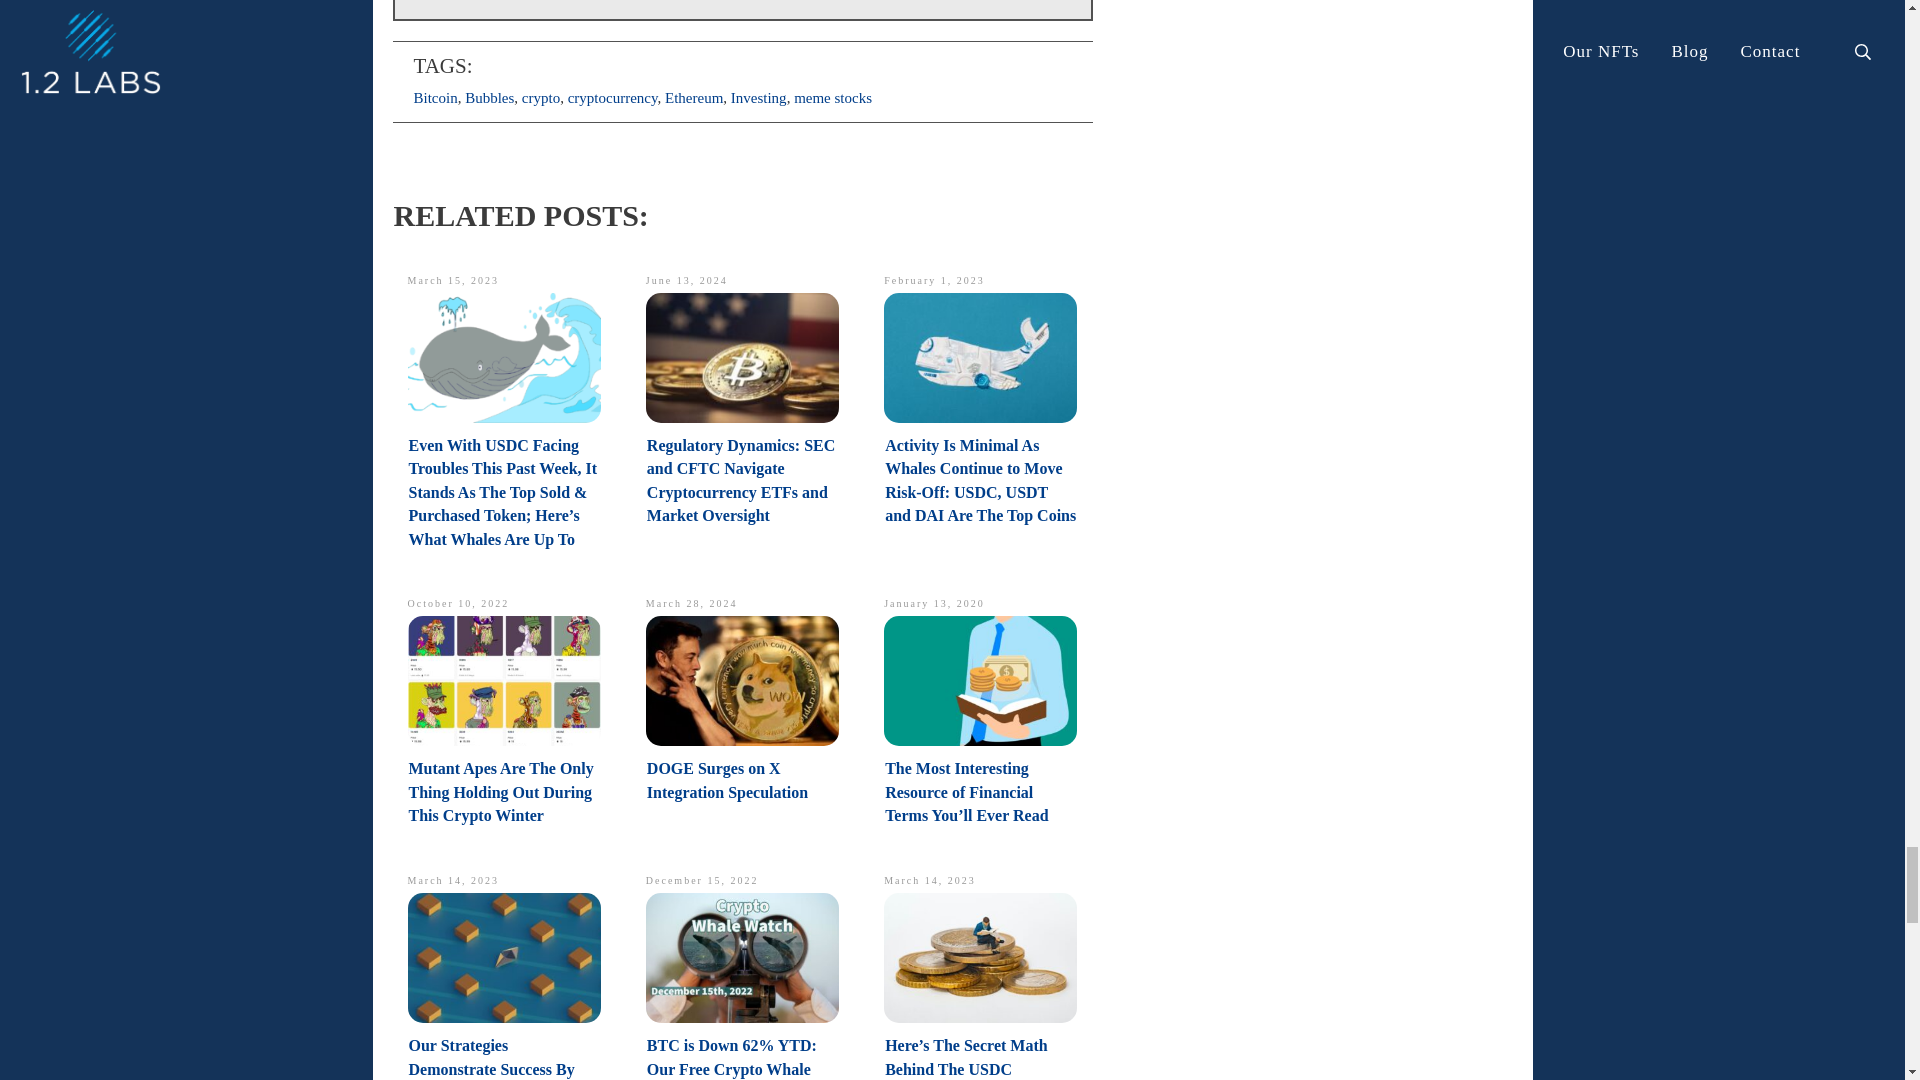 The image size is (1920, 1080). Describe the element at coordinates (436, 97) in the screenshot. I see `Bitcoin` at that location.